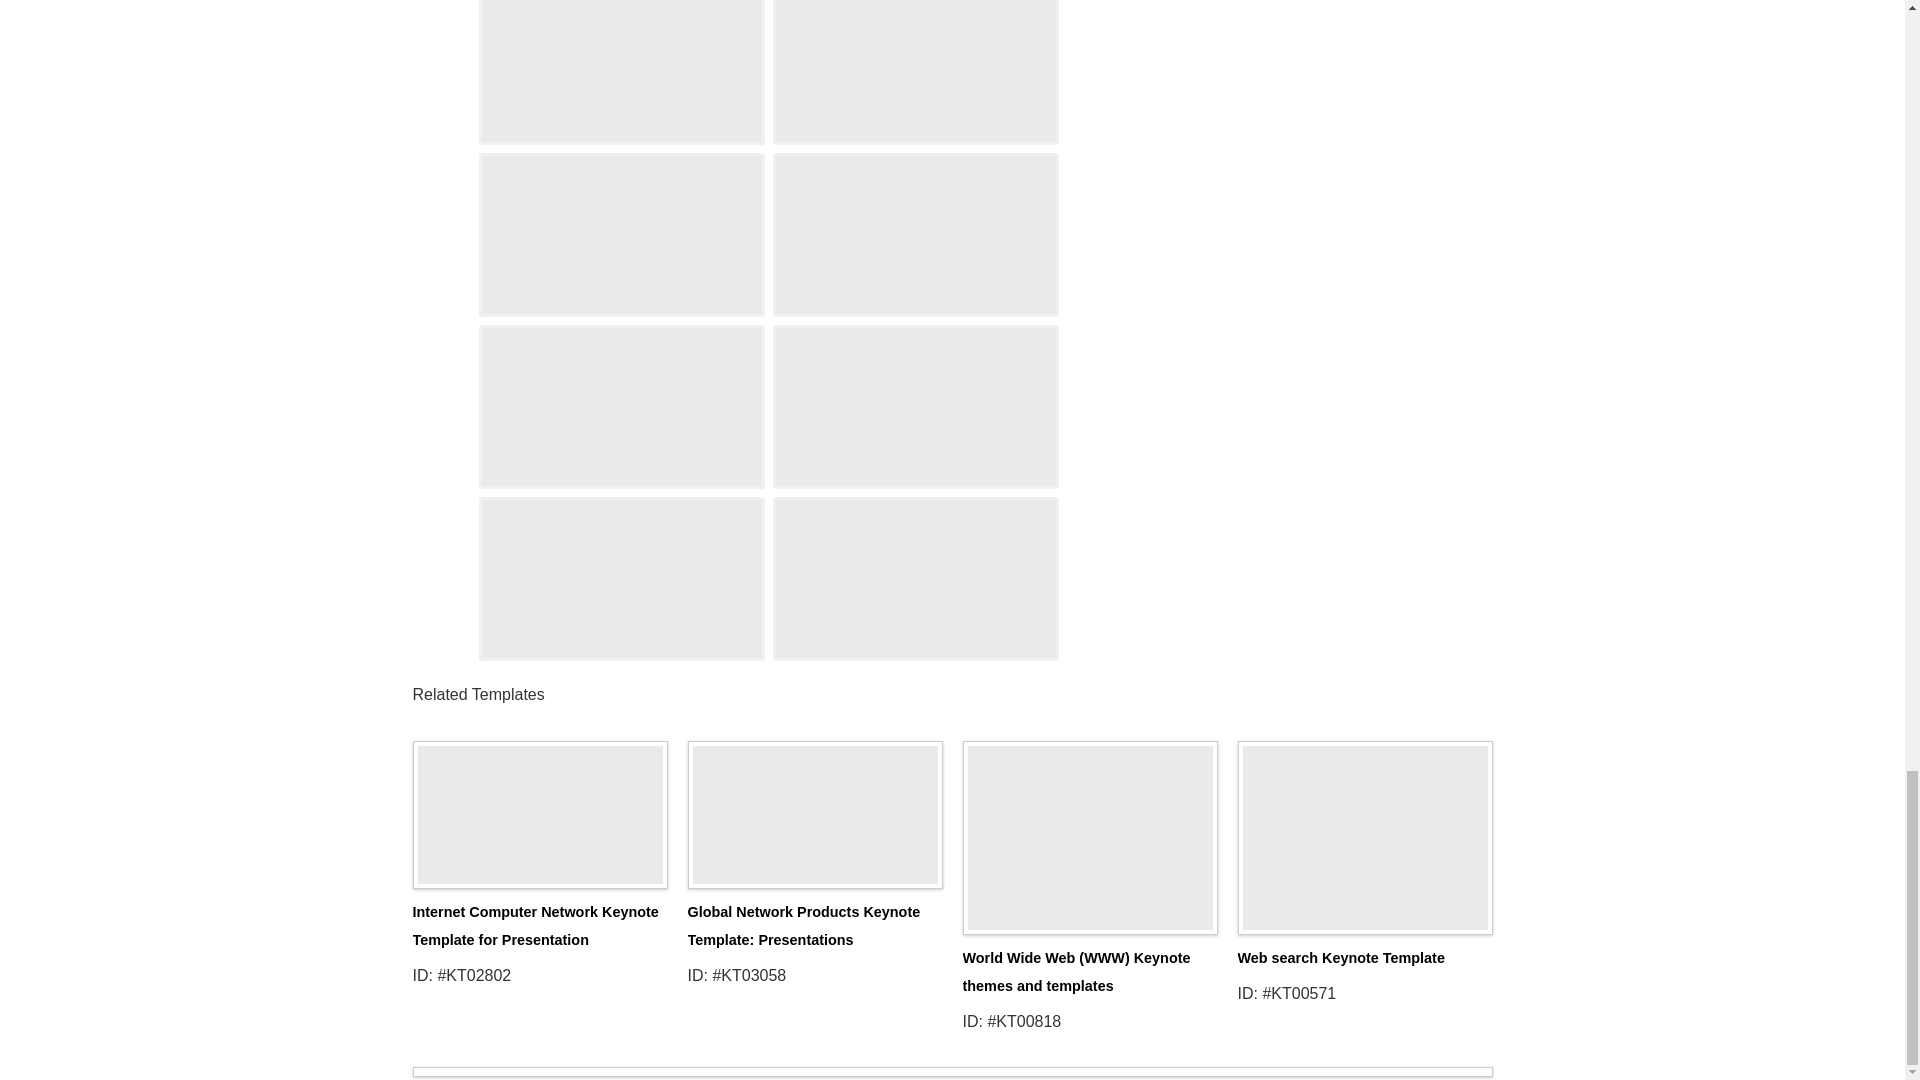 The width and height of the screenshot is (1920, 1080). I want to click on Global Network Products Keynote Template: Presentations, so click(814, 808).